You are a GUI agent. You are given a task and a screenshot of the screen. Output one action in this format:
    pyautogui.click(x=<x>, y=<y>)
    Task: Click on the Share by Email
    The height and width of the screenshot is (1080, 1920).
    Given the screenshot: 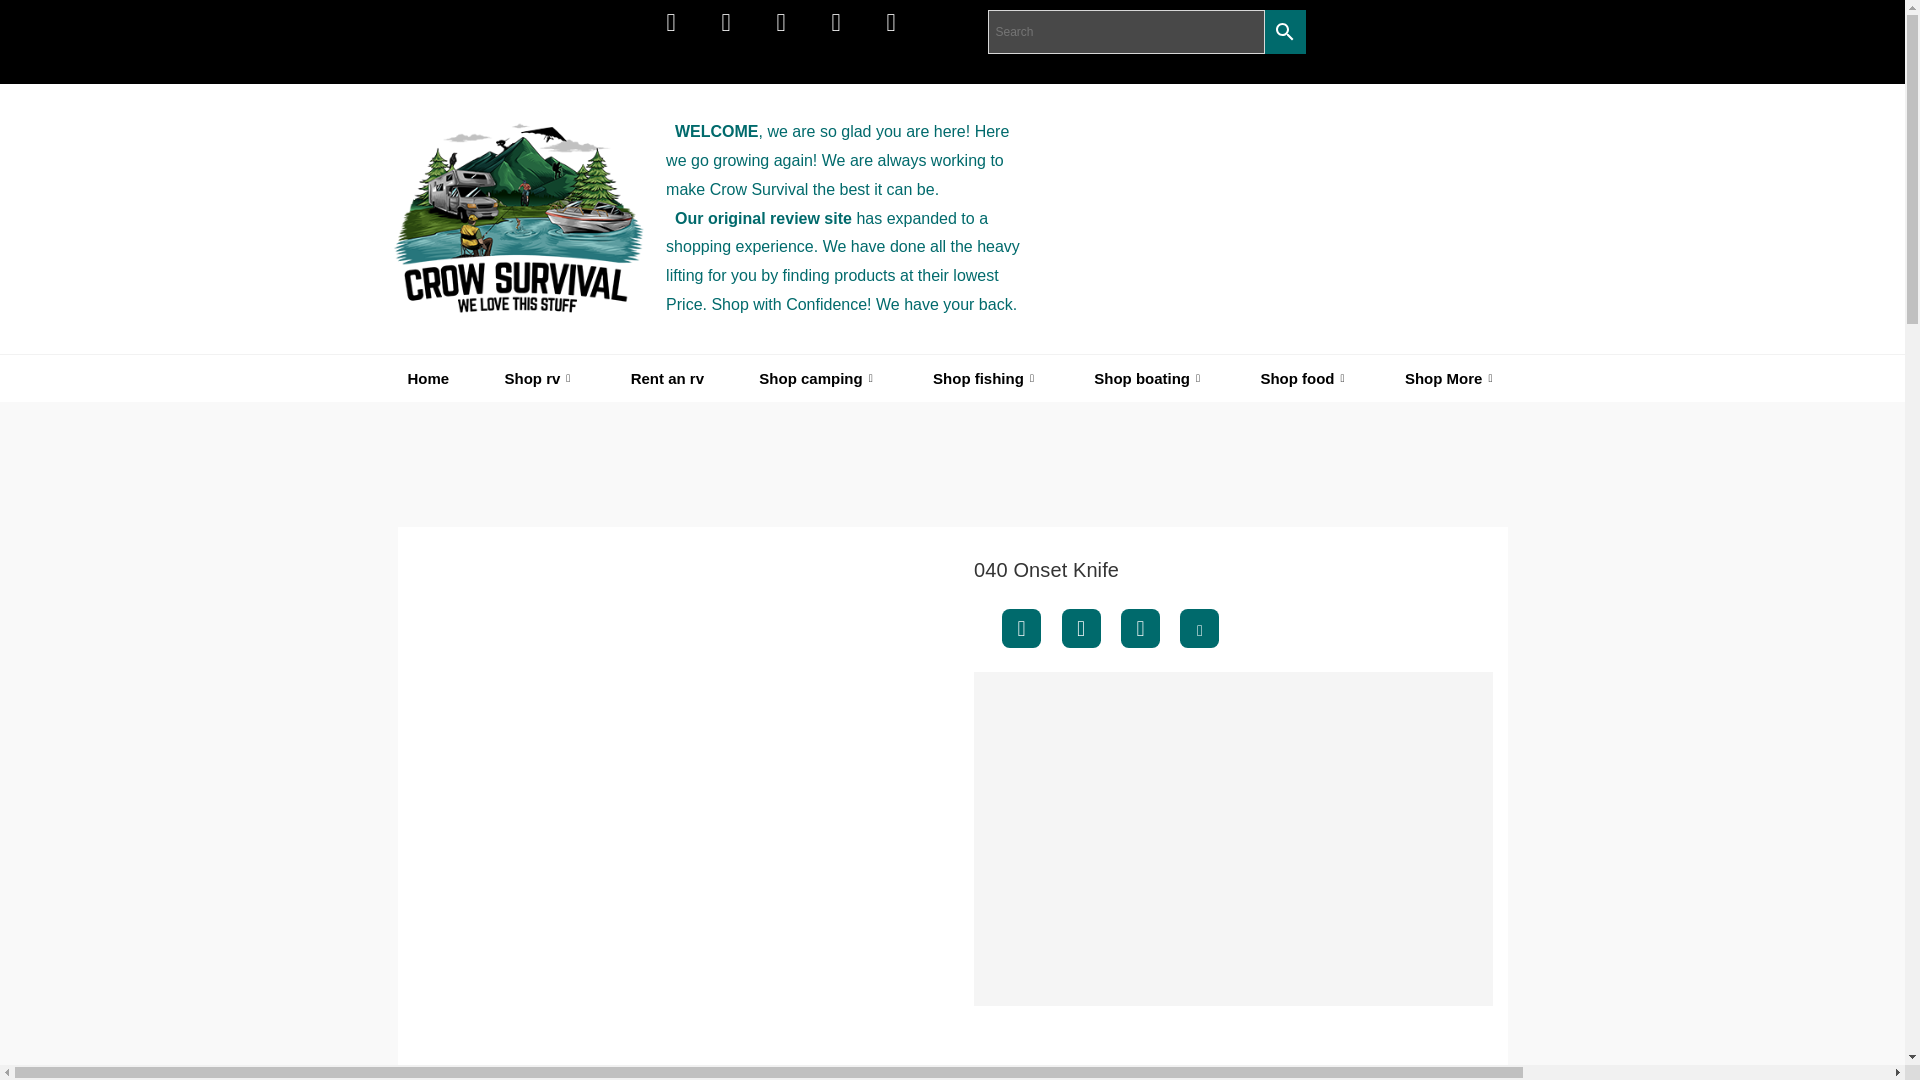 What is the action you would take?
    pyautogui.click(x=1200, y=628)
    